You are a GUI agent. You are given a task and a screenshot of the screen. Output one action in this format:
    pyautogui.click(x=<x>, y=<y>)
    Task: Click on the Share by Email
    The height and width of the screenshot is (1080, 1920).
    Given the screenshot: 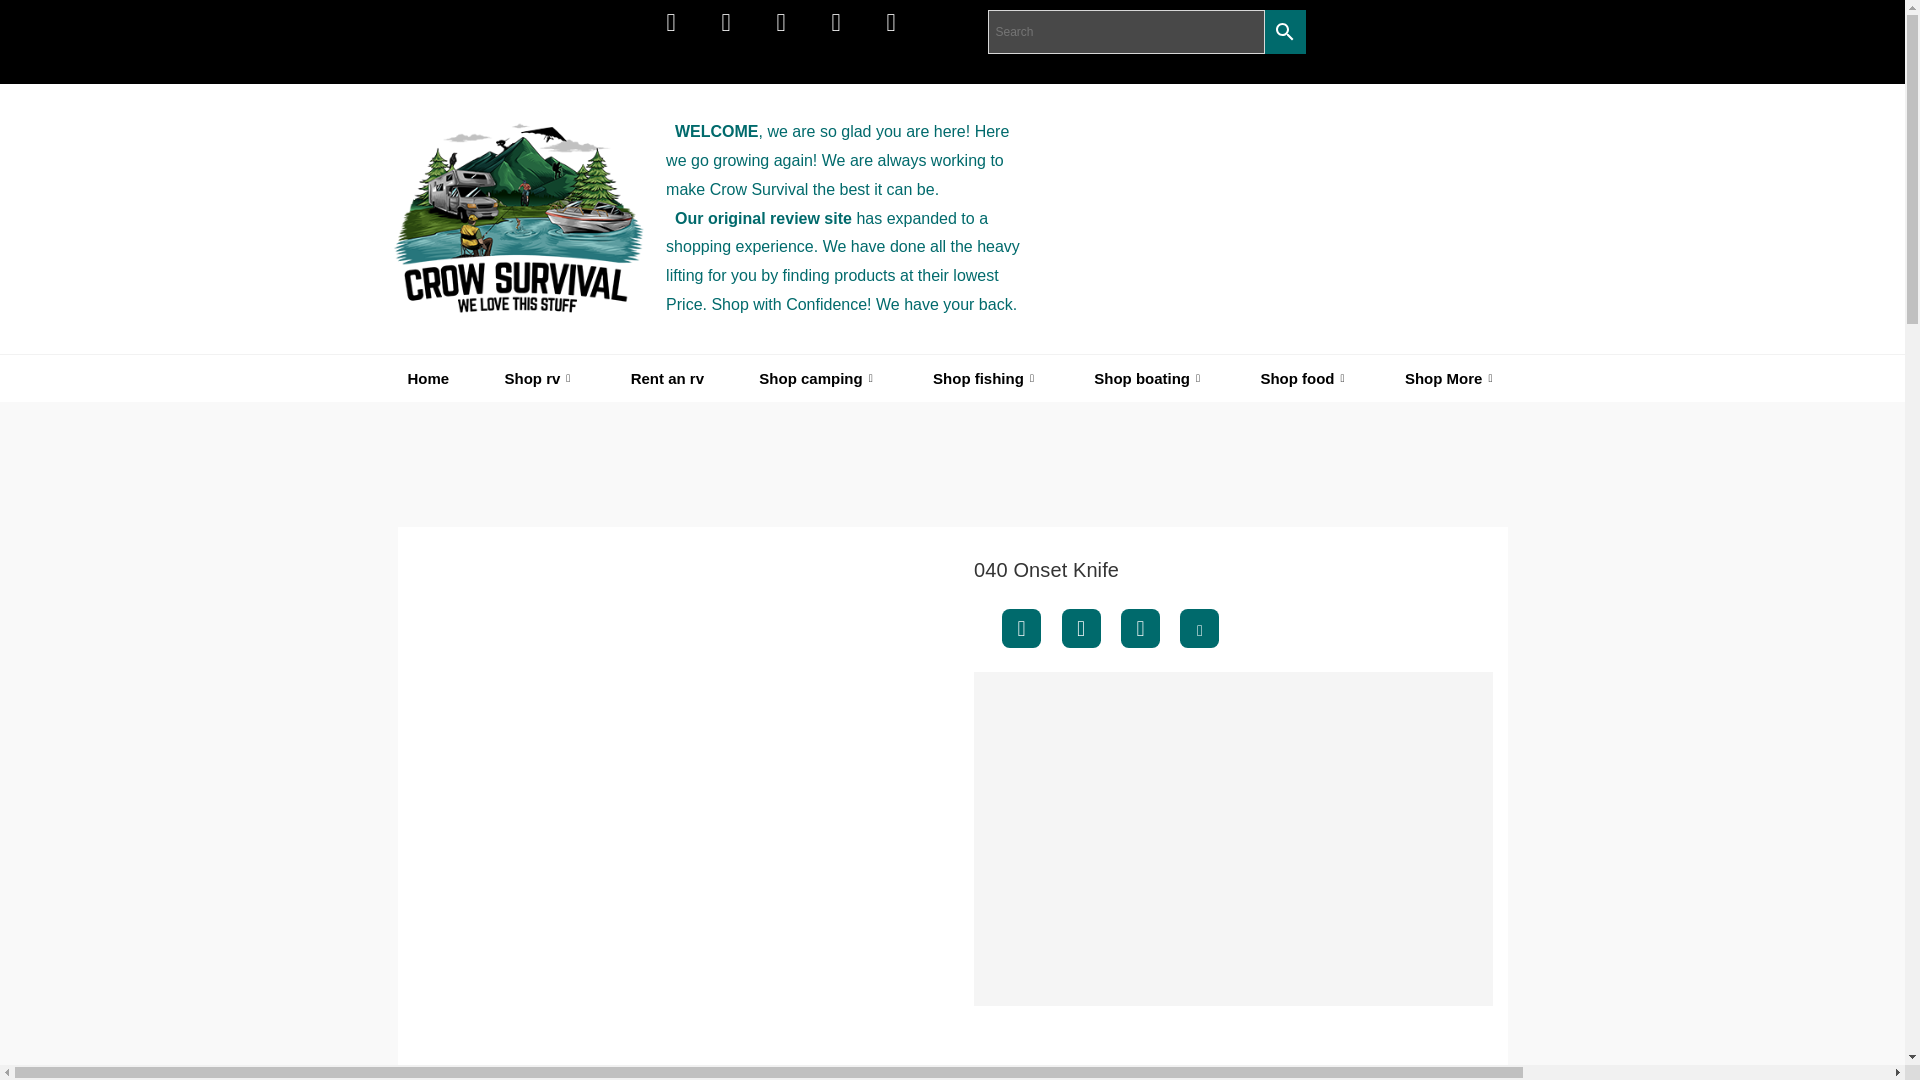 What is the action you would take?
    pyautogui.click(x=1200, y=628)
    